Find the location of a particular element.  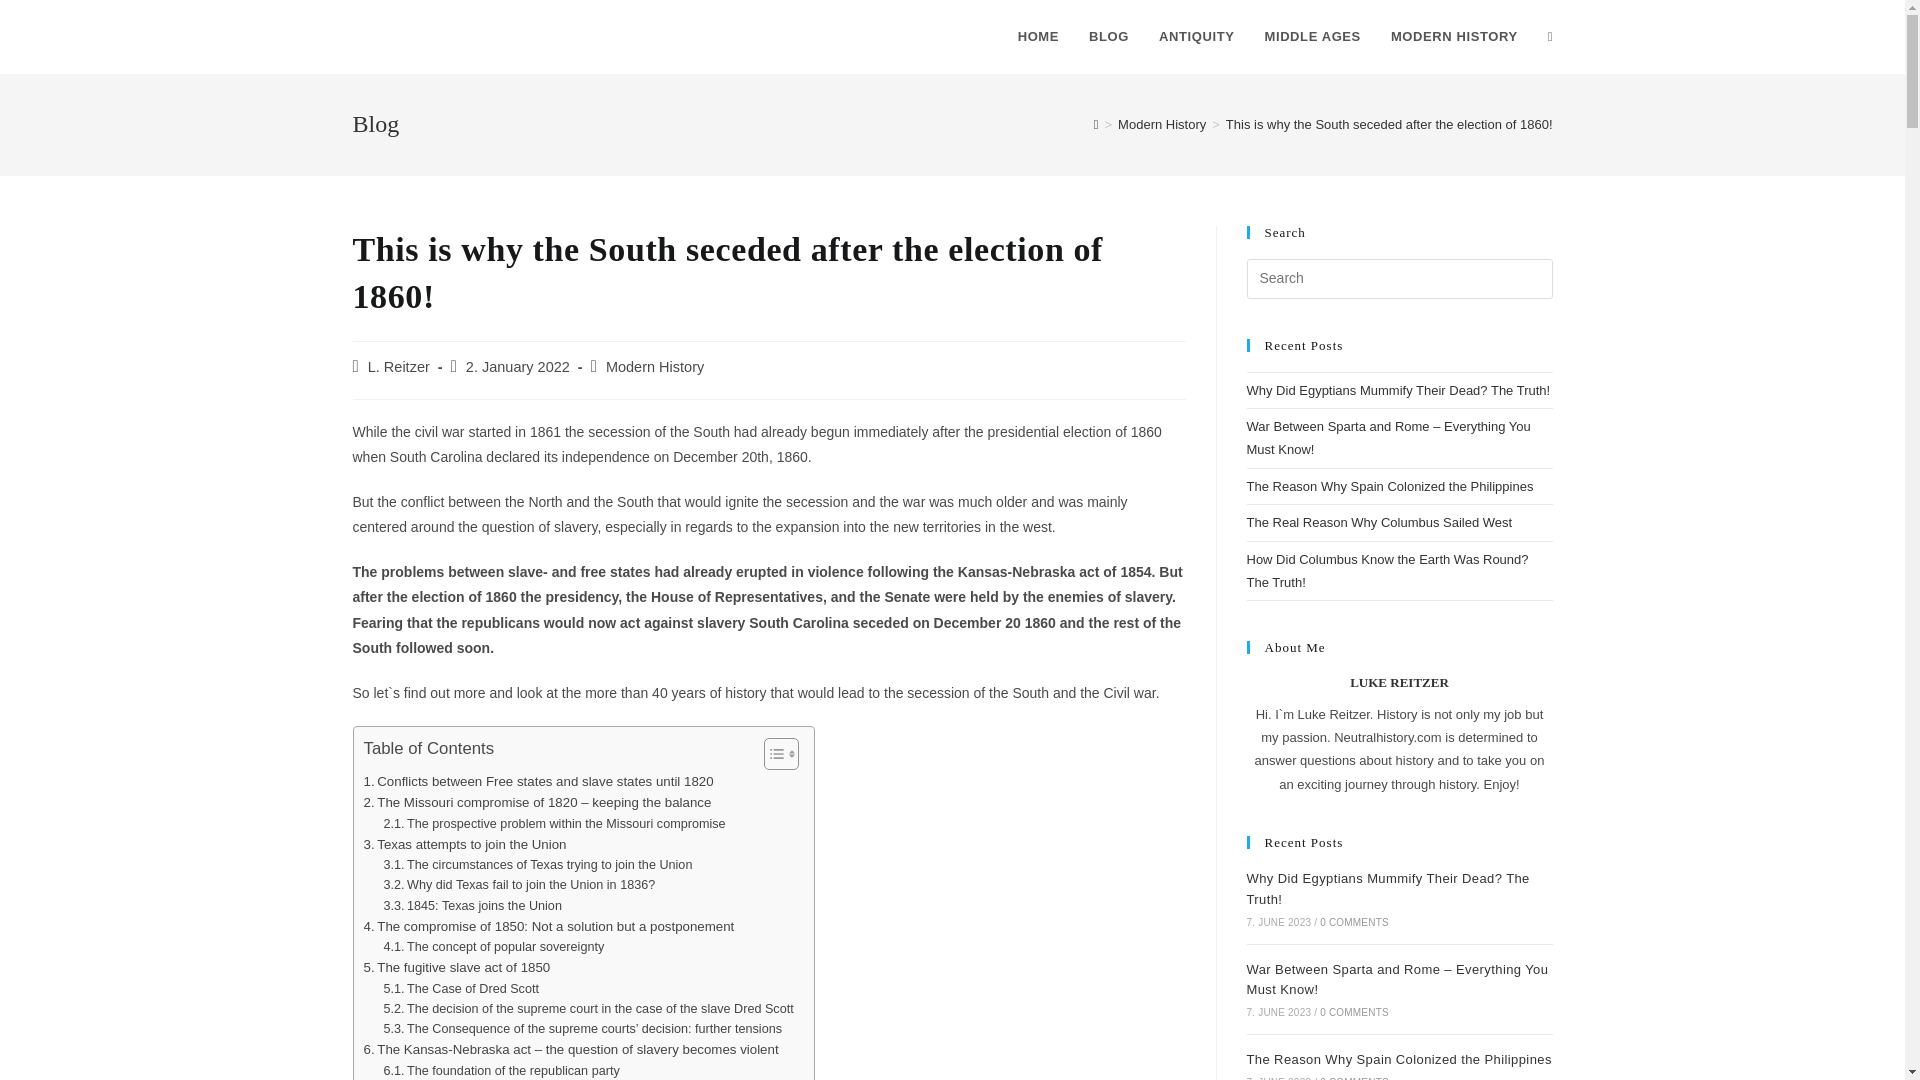

BLOG is located at coordinates (1108, 37).